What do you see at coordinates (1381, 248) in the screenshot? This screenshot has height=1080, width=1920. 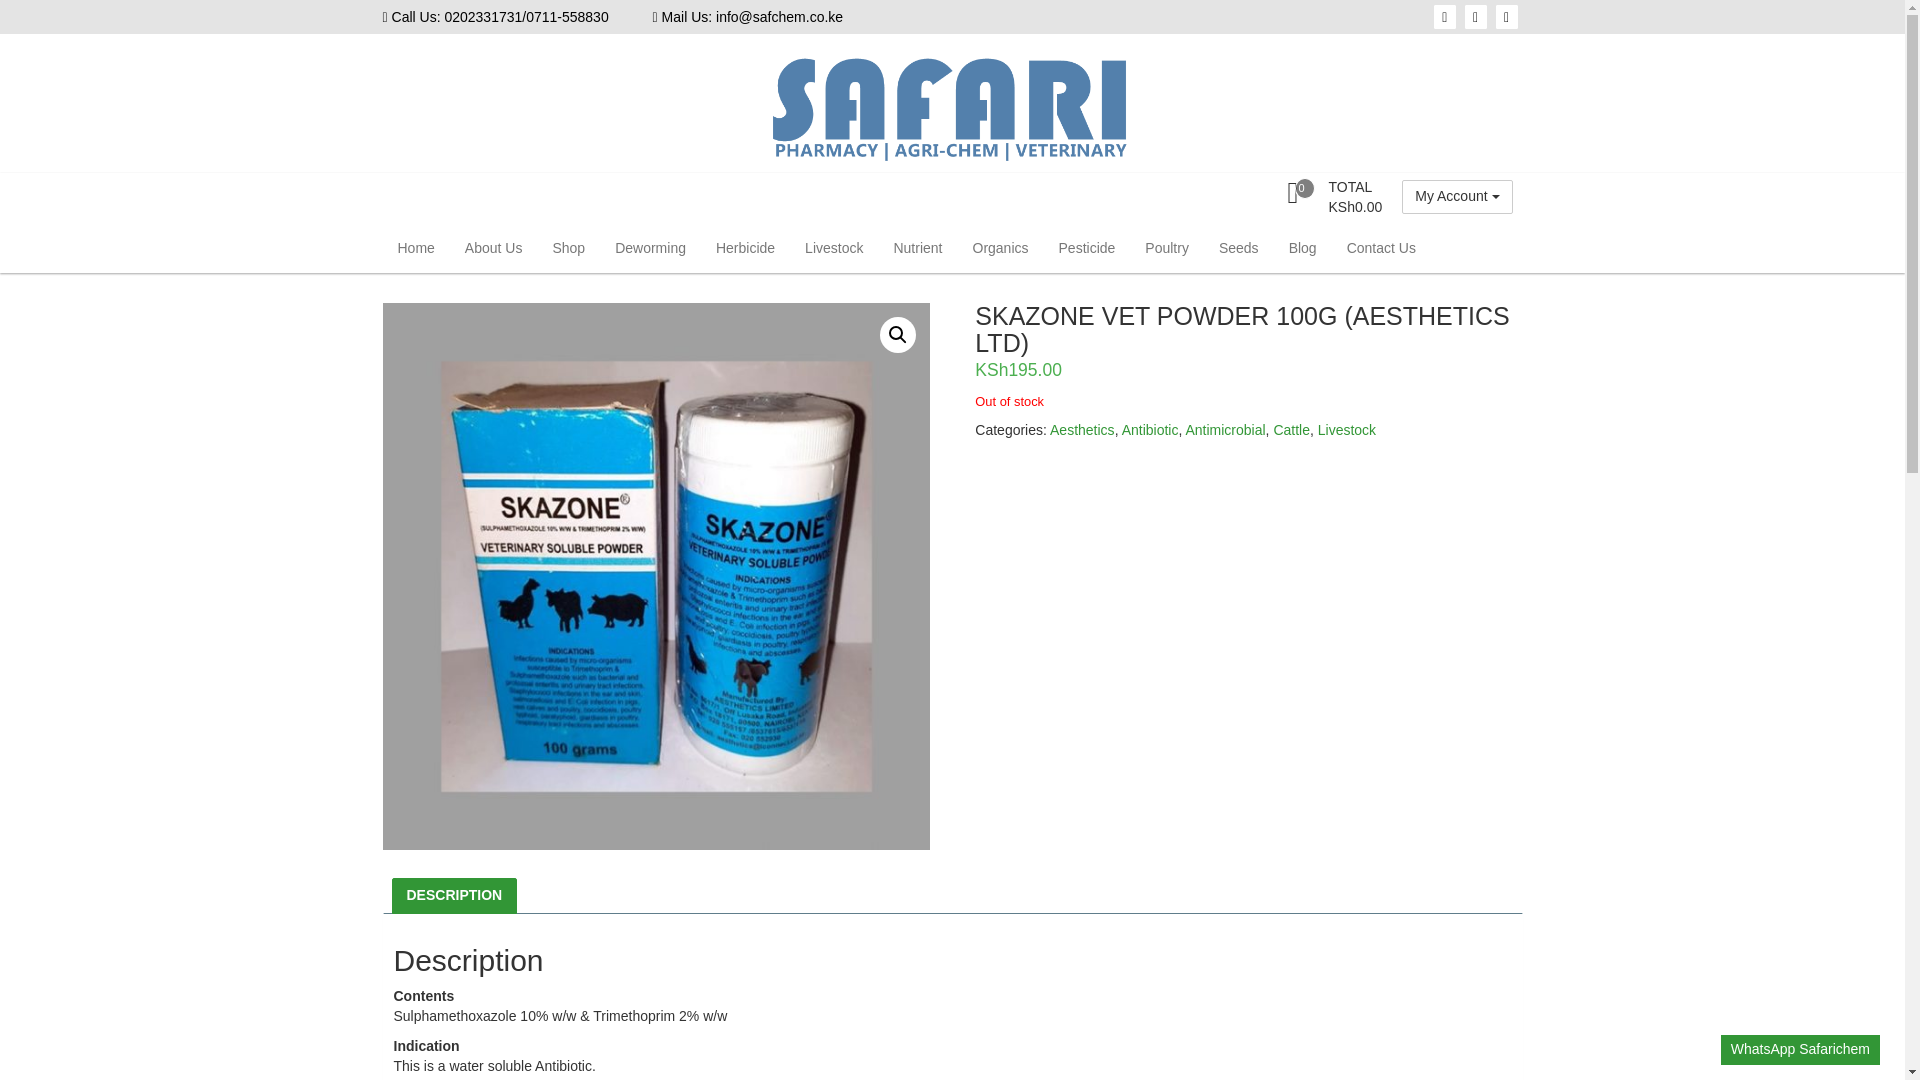 I see `Contact Us` at bounding box center [1381, 248].